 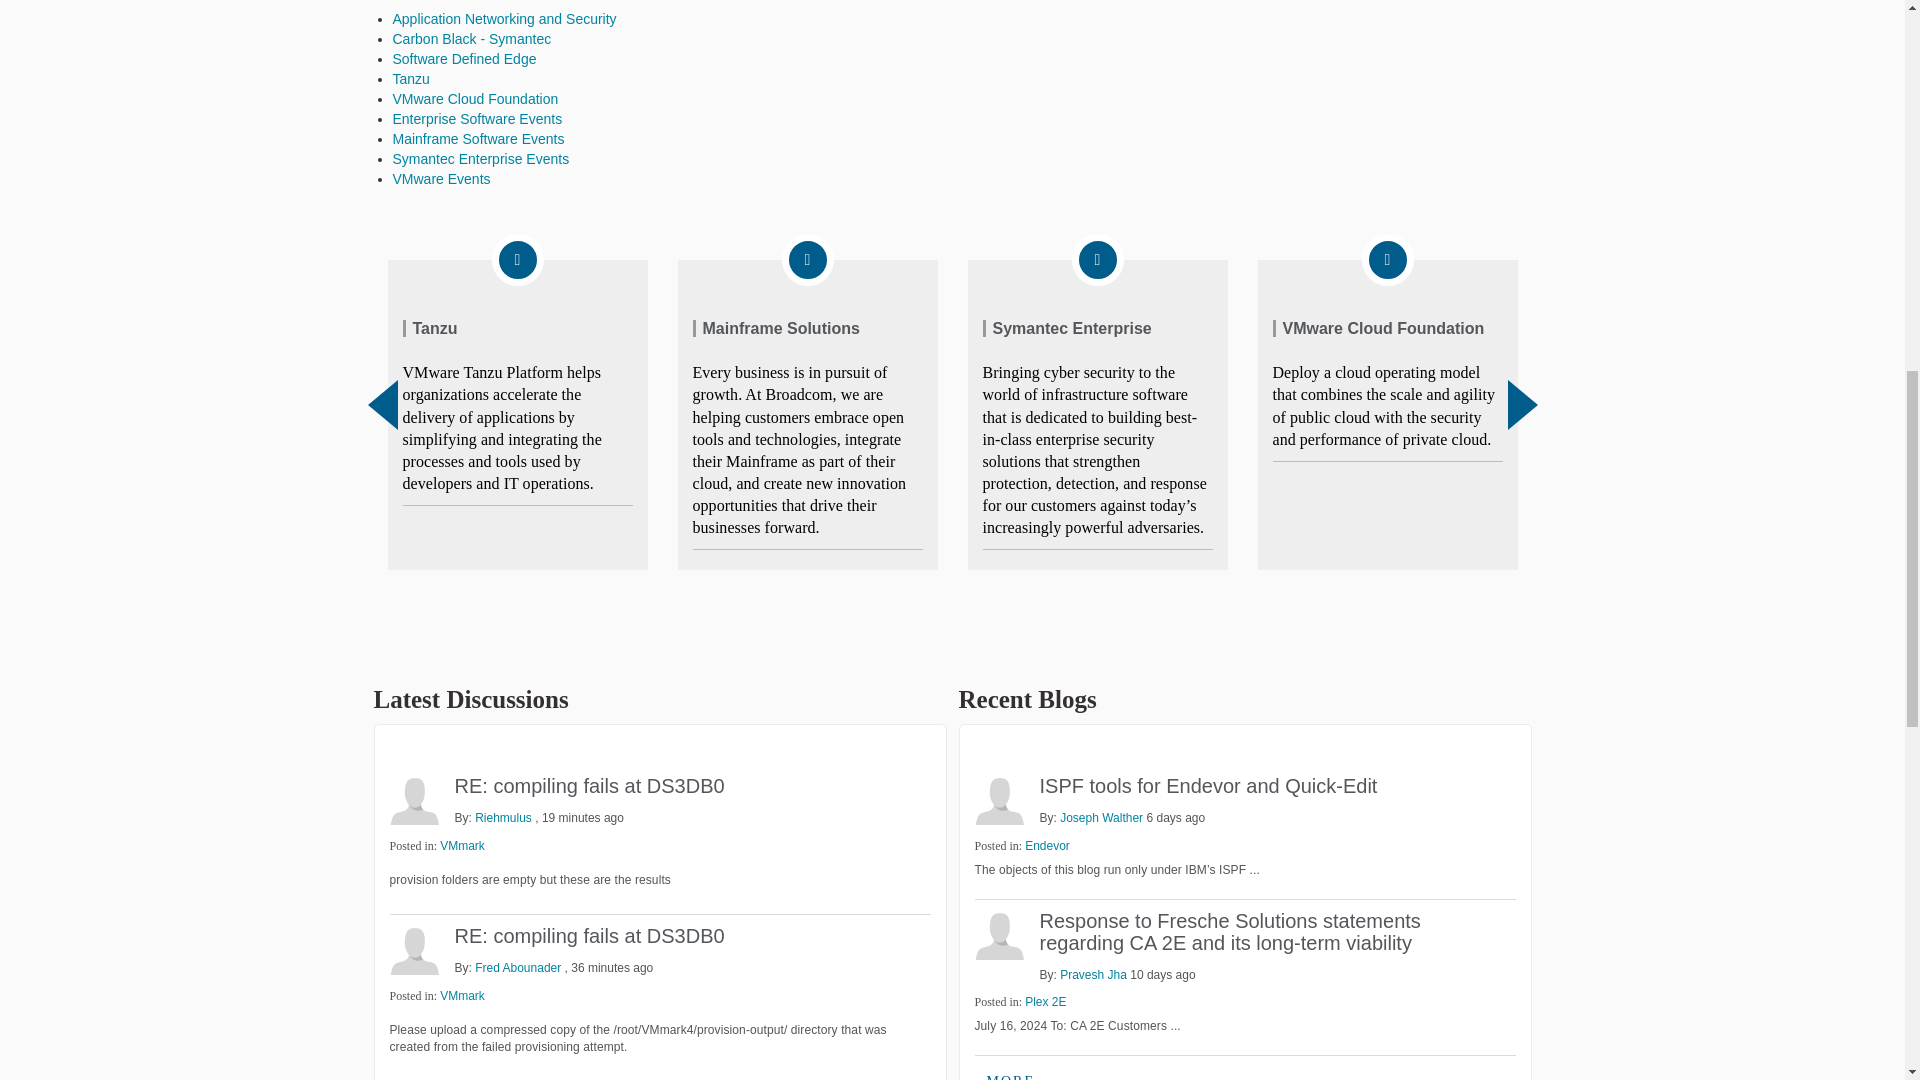 I want to click on RE: compiling fails at DS3DB0, so click(x=588, y=936).